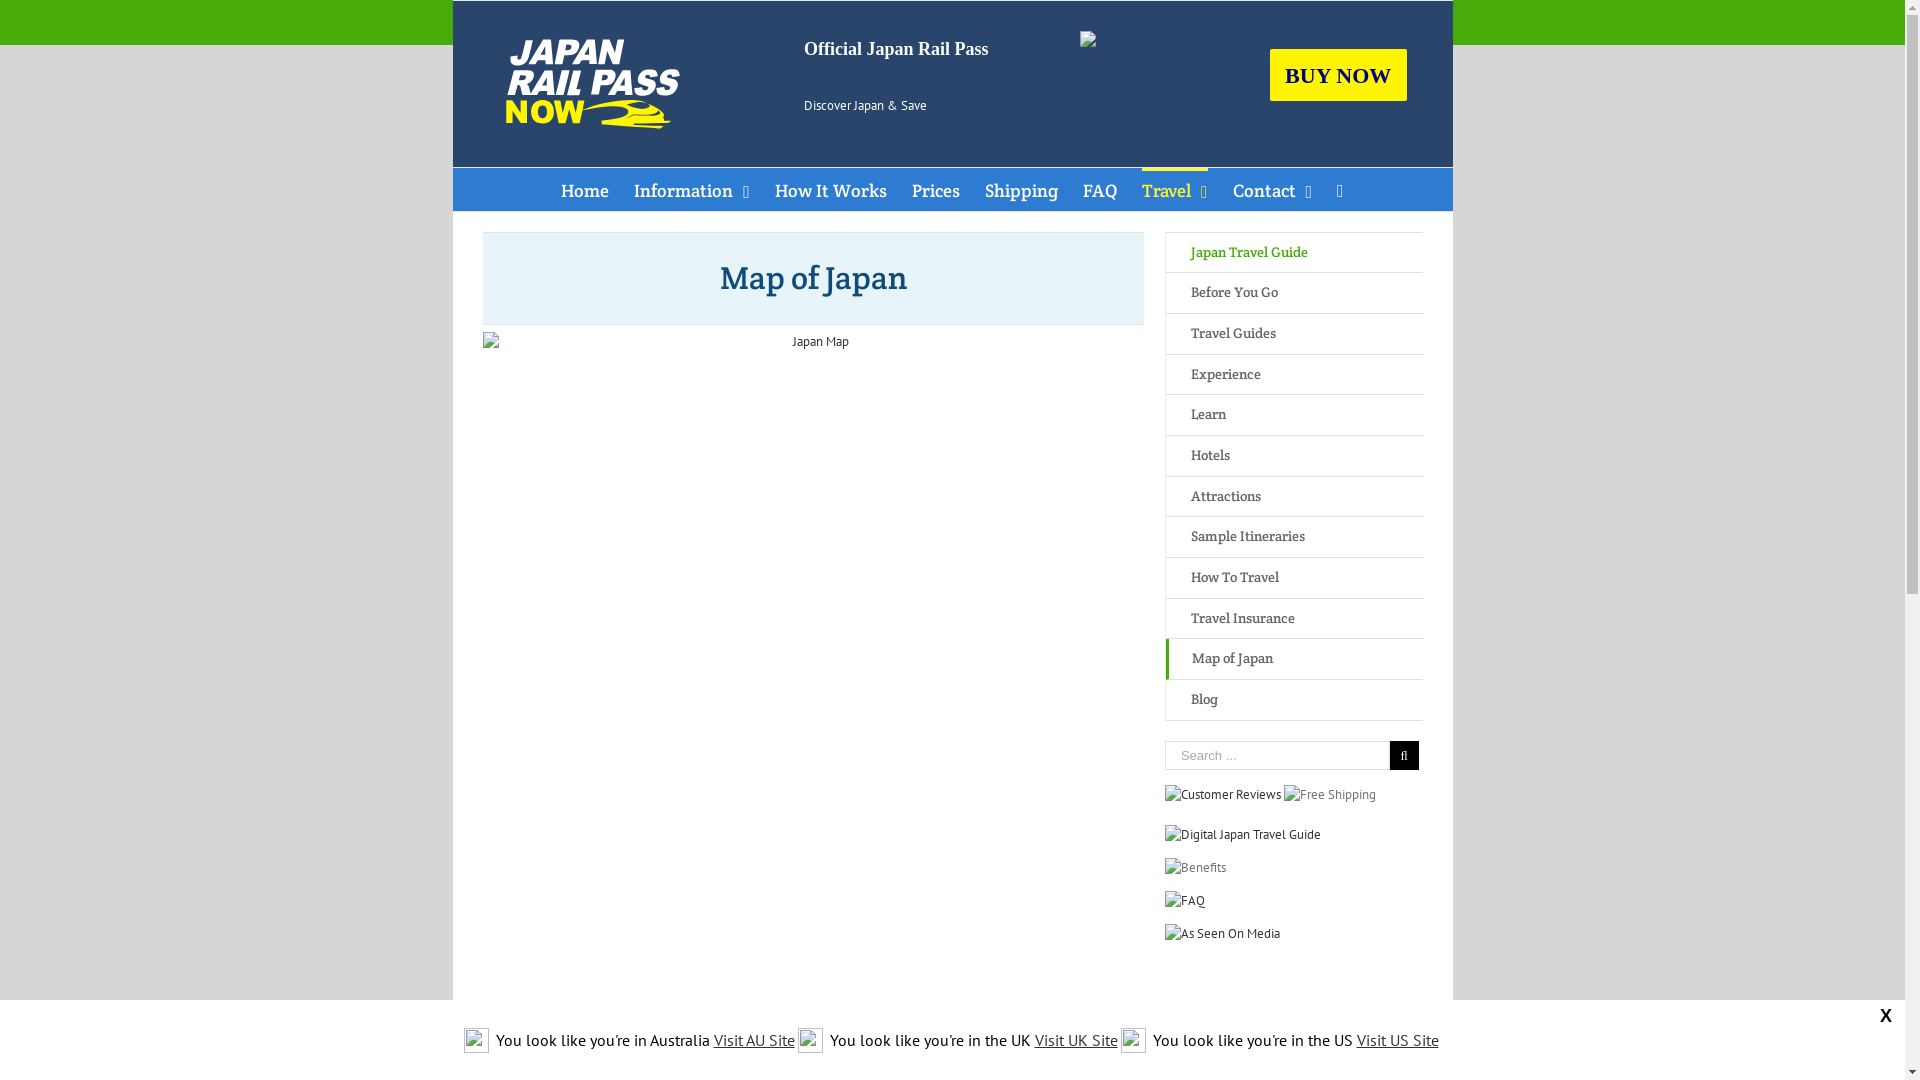 The height and width of the screenshot is (1080, 1920). What do you see at coordinates (1294, 538) in the screenshot?
I see `Sample Itineraries` at bounding box center [1294, 538].